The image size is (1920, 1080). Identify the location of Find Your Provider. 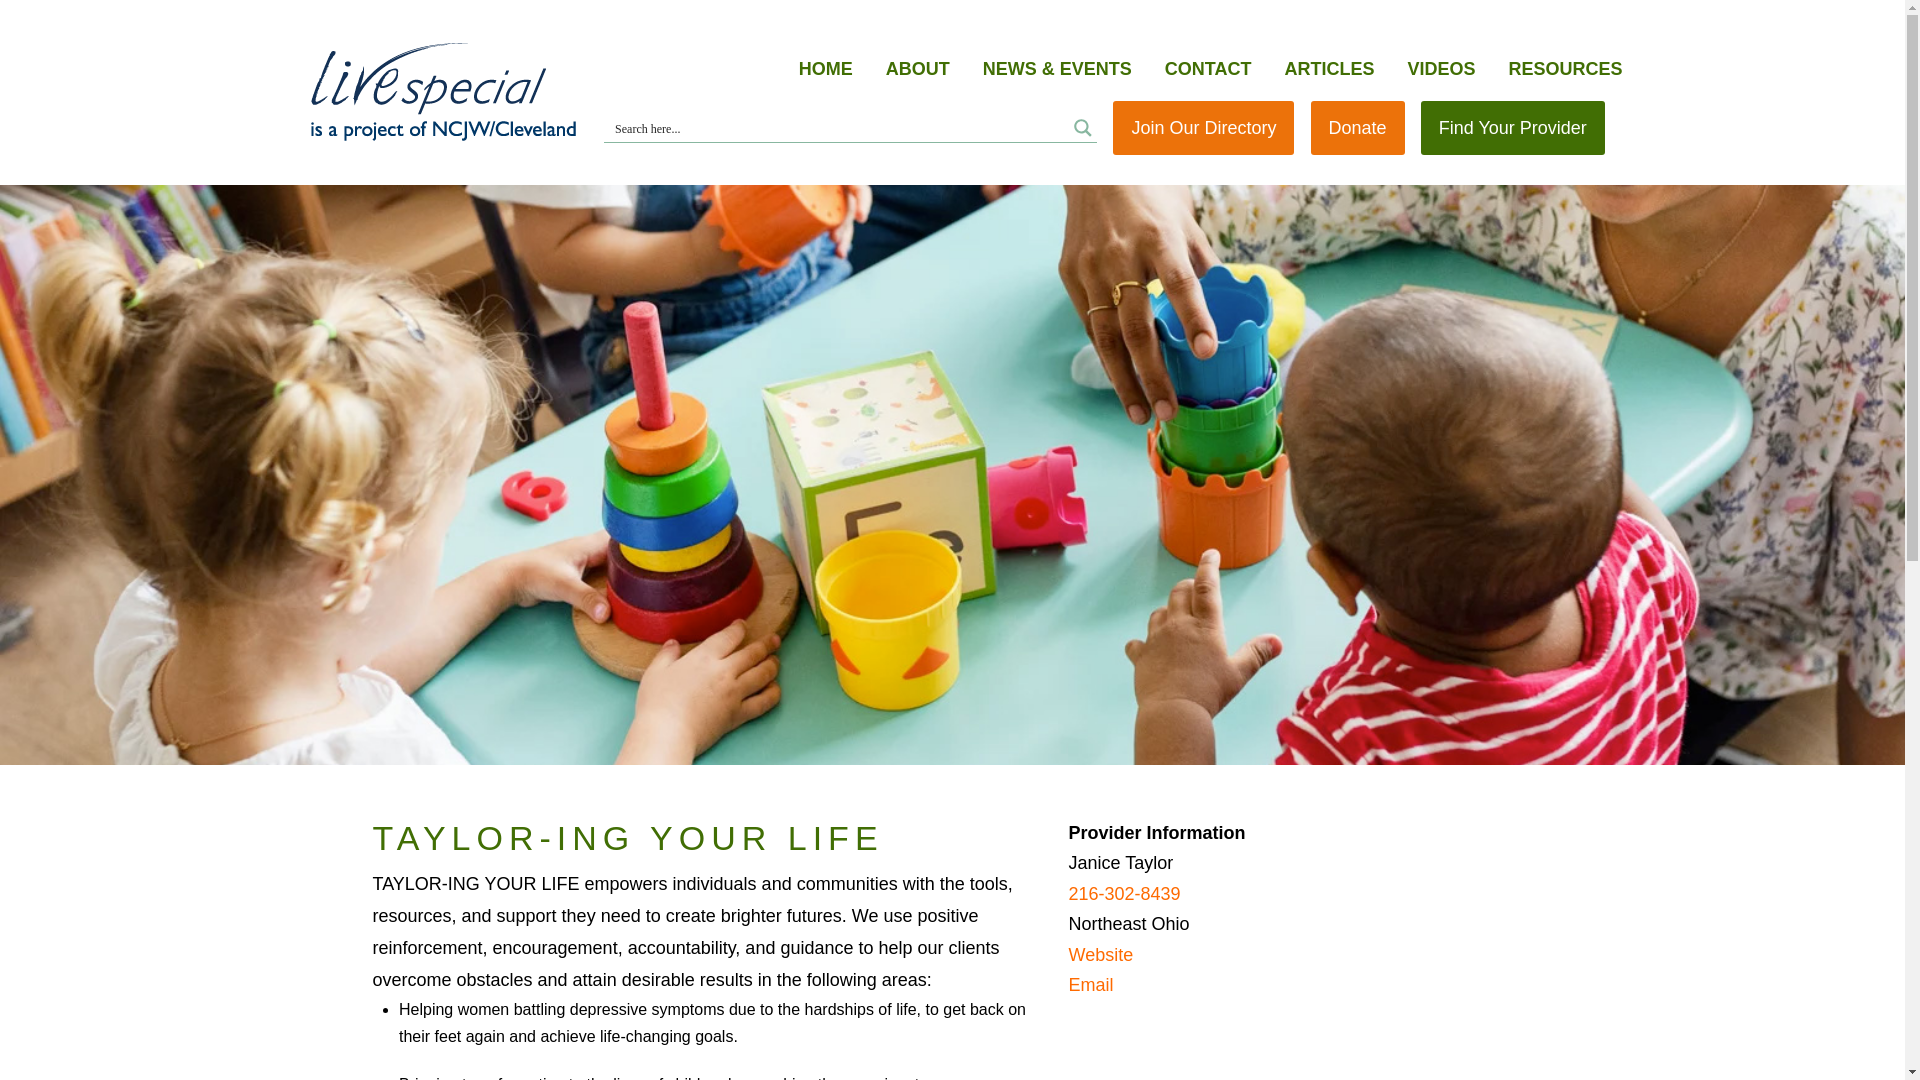
(1512, 128).